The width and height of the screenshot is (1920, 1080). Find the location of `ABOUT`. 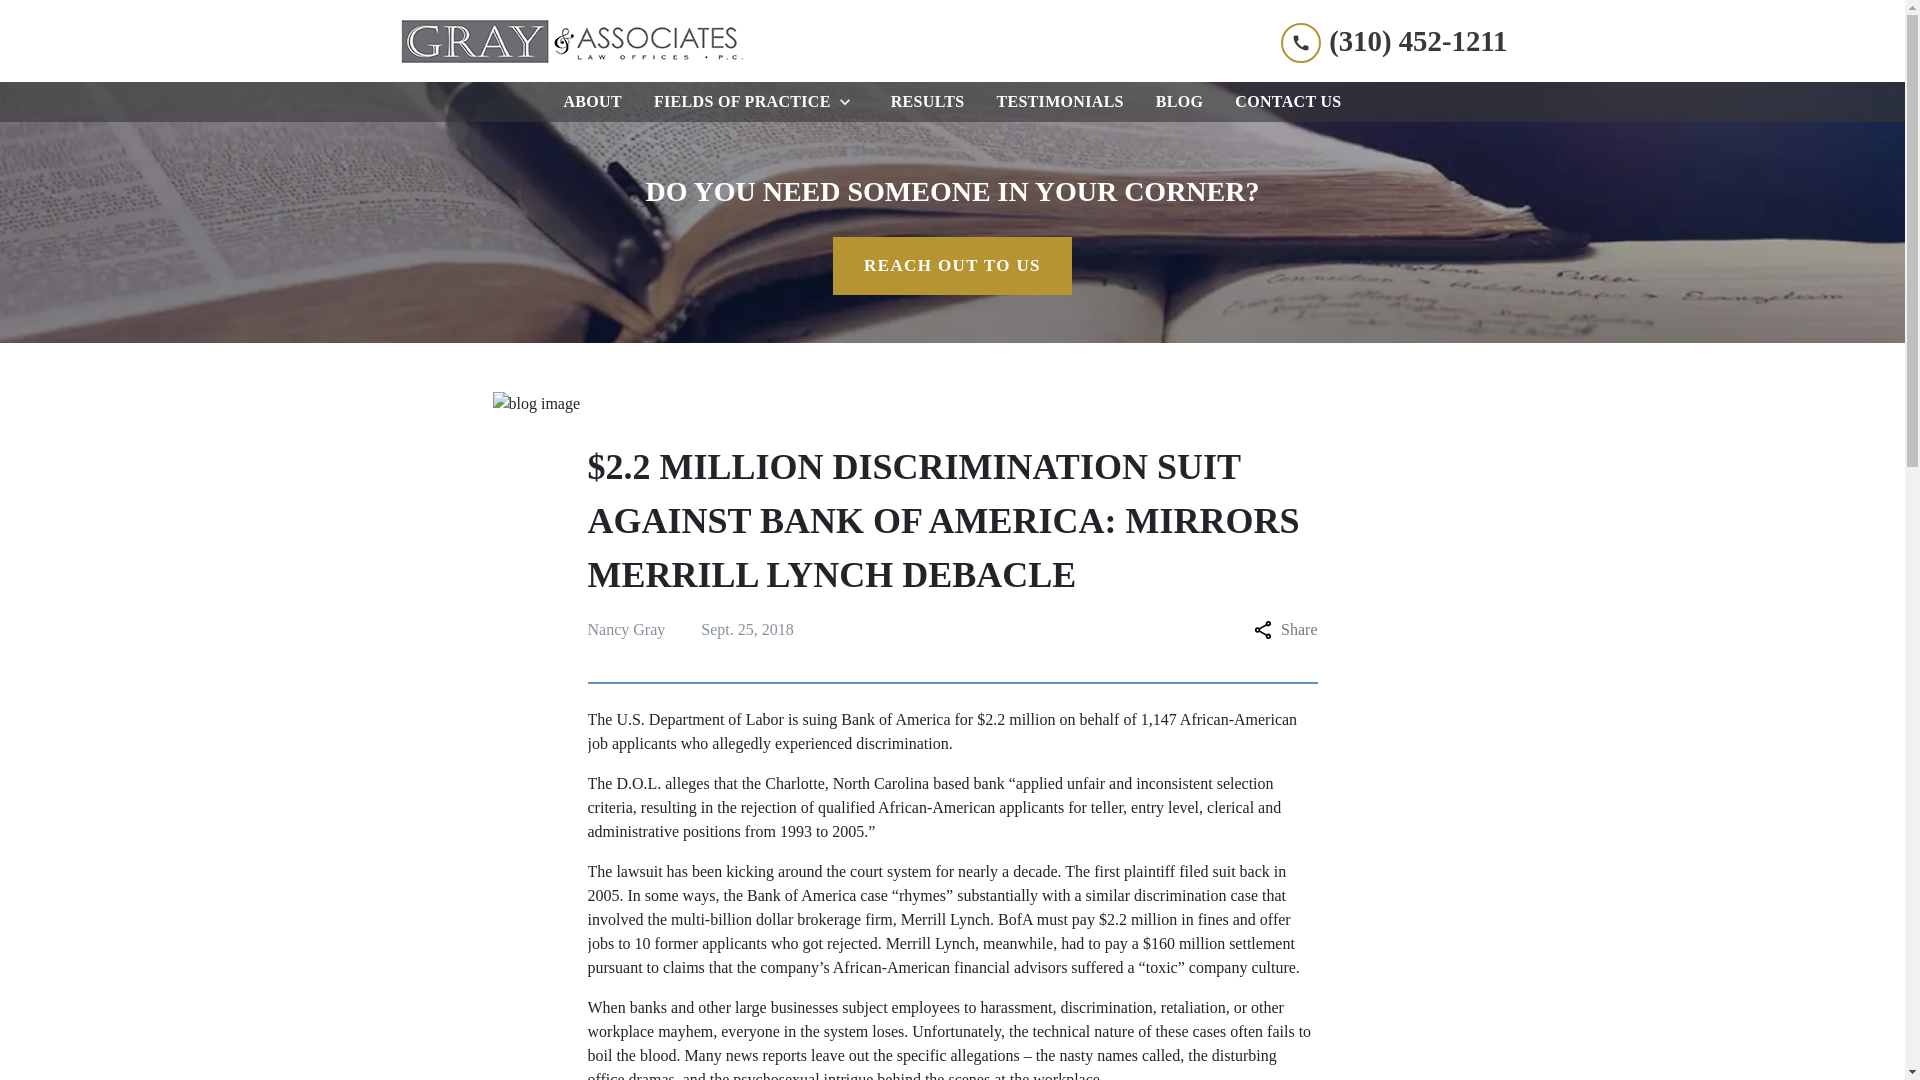

ABOUT is located at coordinates (592, 102).